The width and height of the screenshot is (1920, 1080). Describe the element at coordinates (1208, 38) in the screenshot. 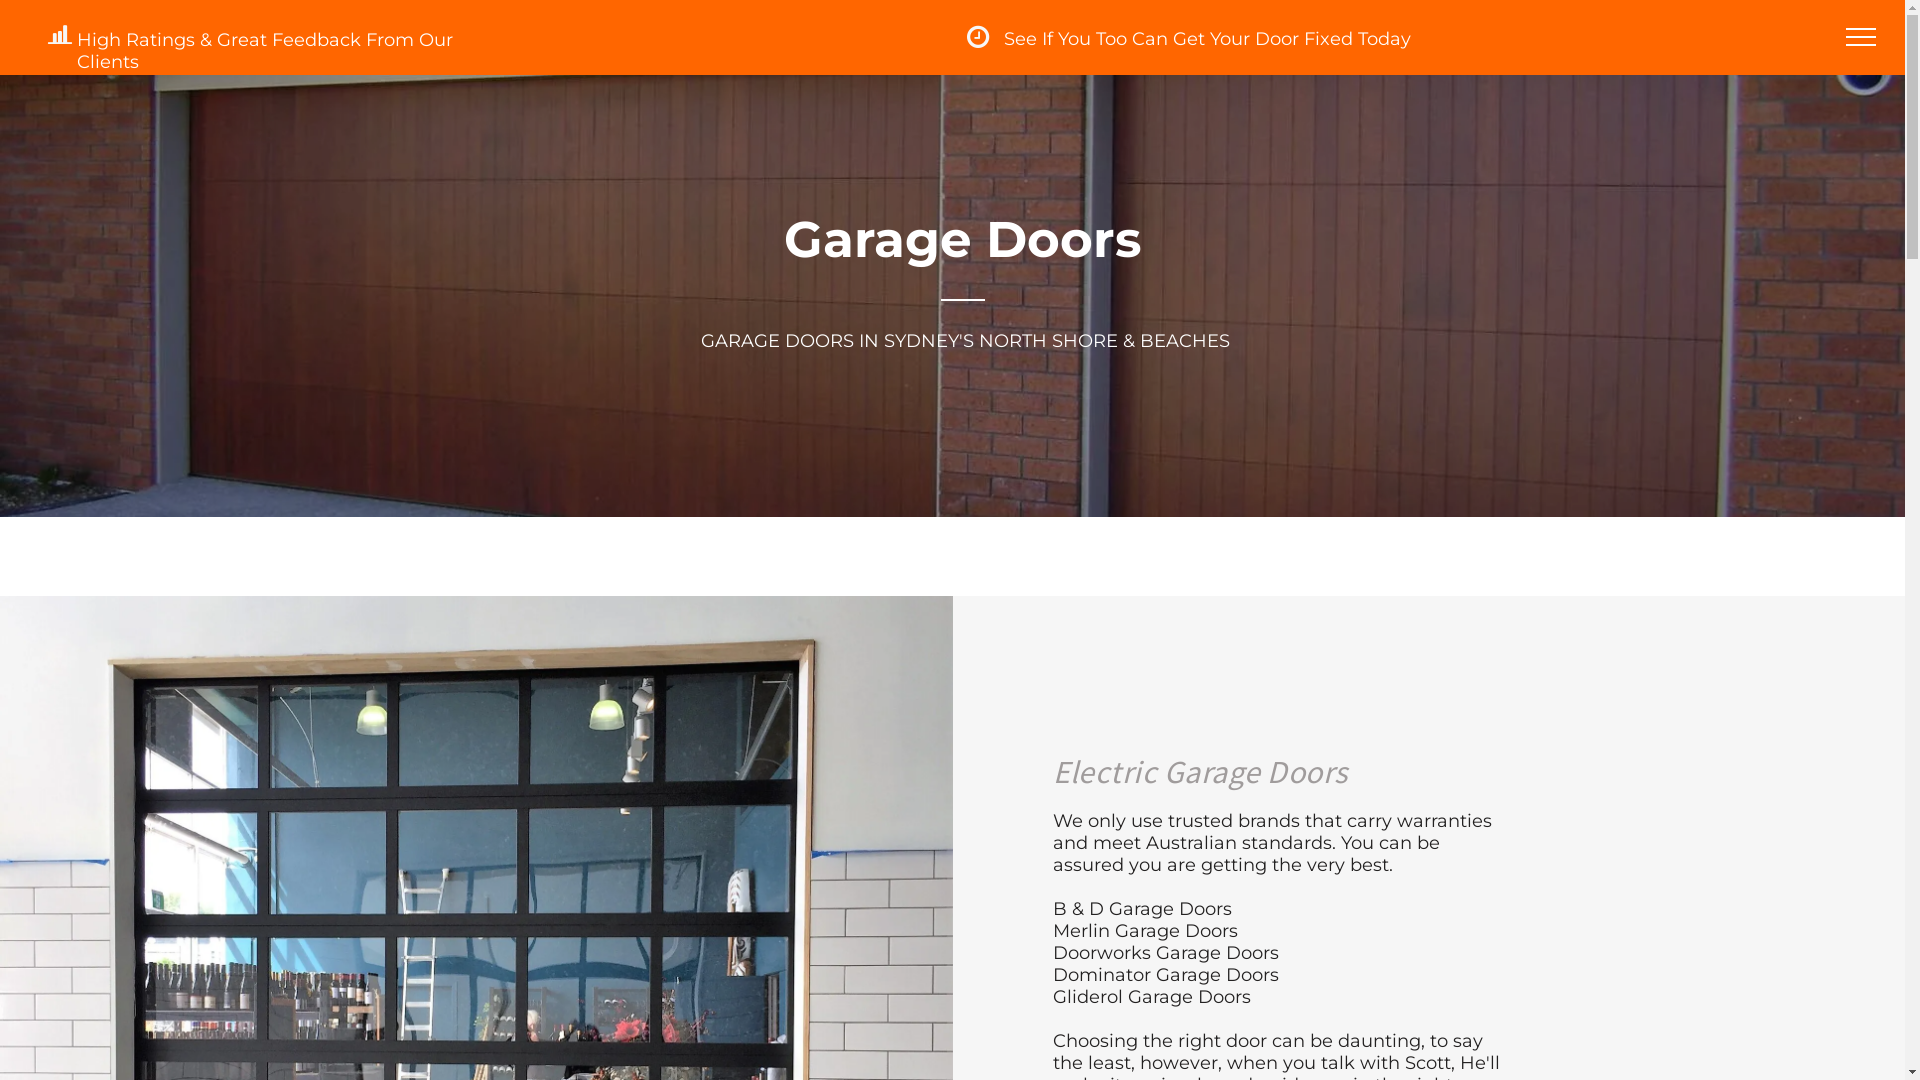

I see `See If You Too Can Get Your Door Fixed Today` at that location.